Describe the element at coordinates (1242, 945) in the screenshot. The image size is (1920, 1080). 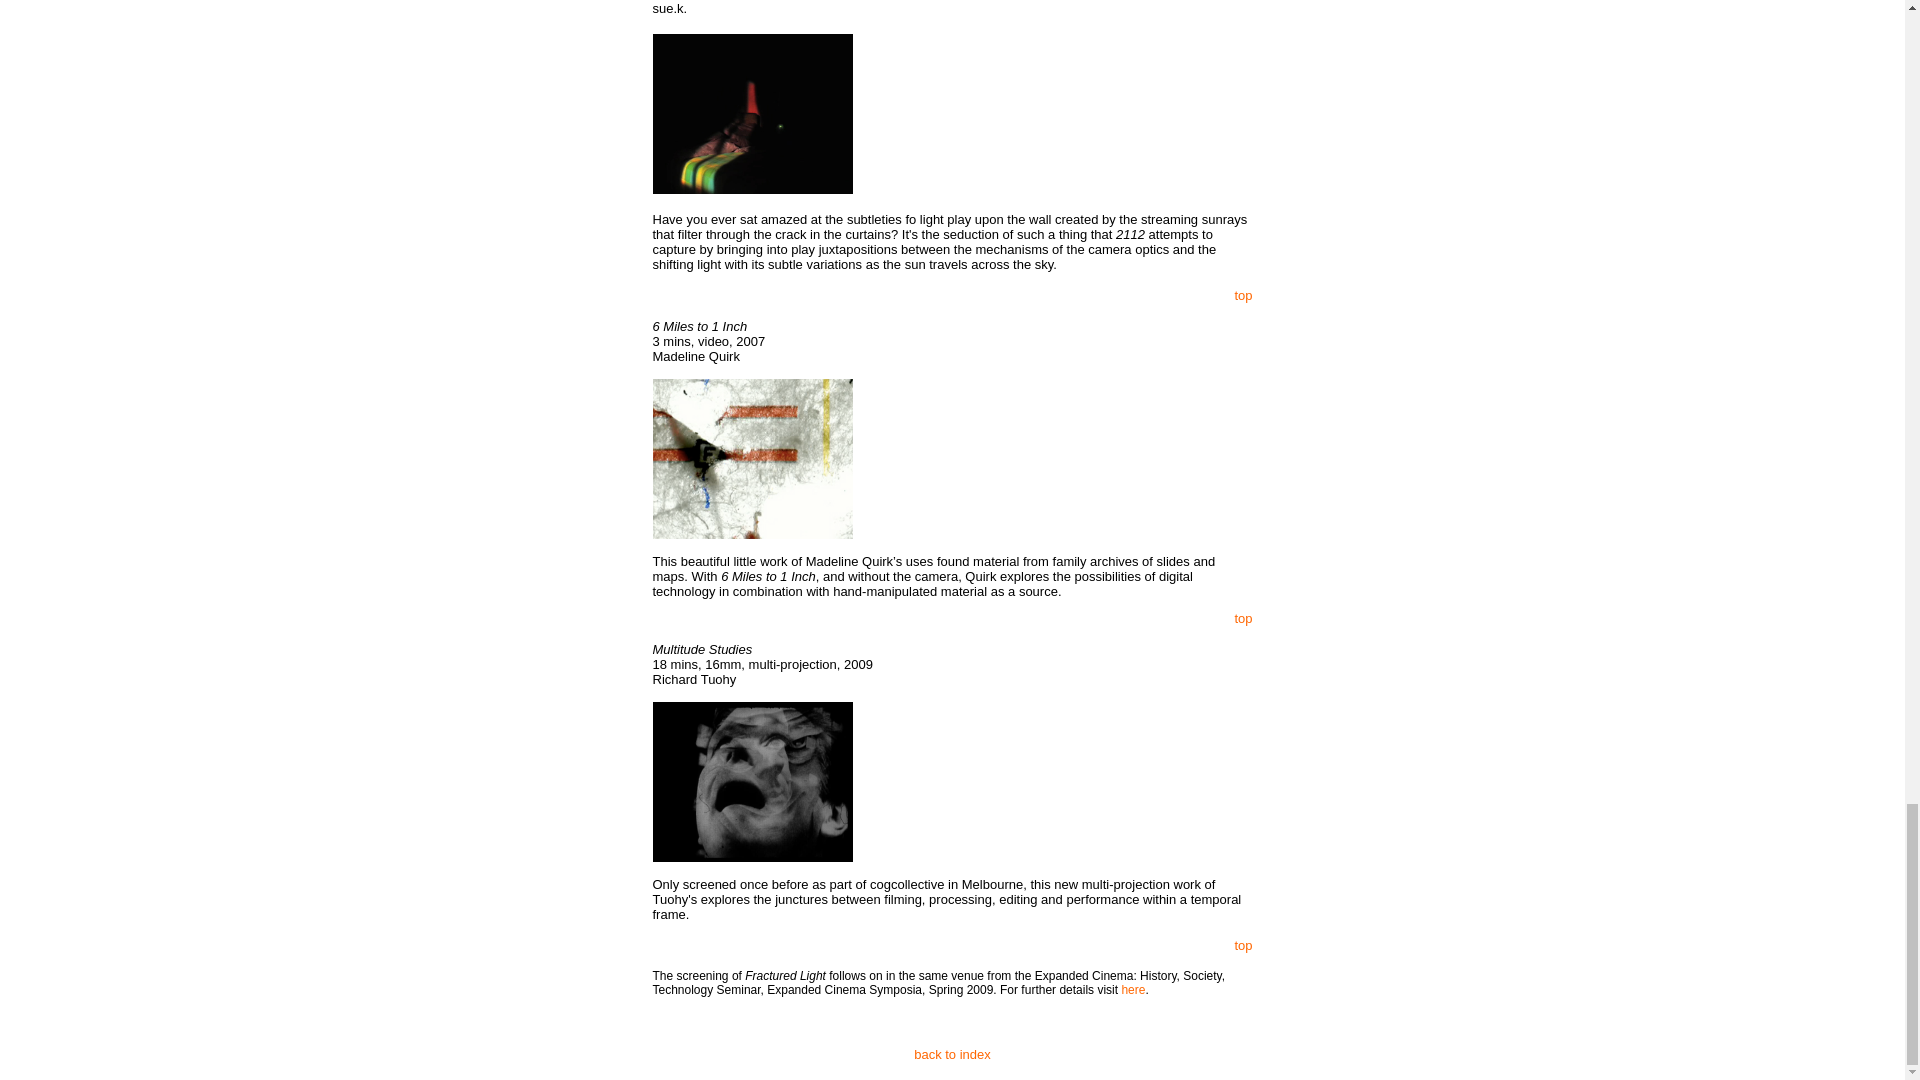
I see `top` at that location.